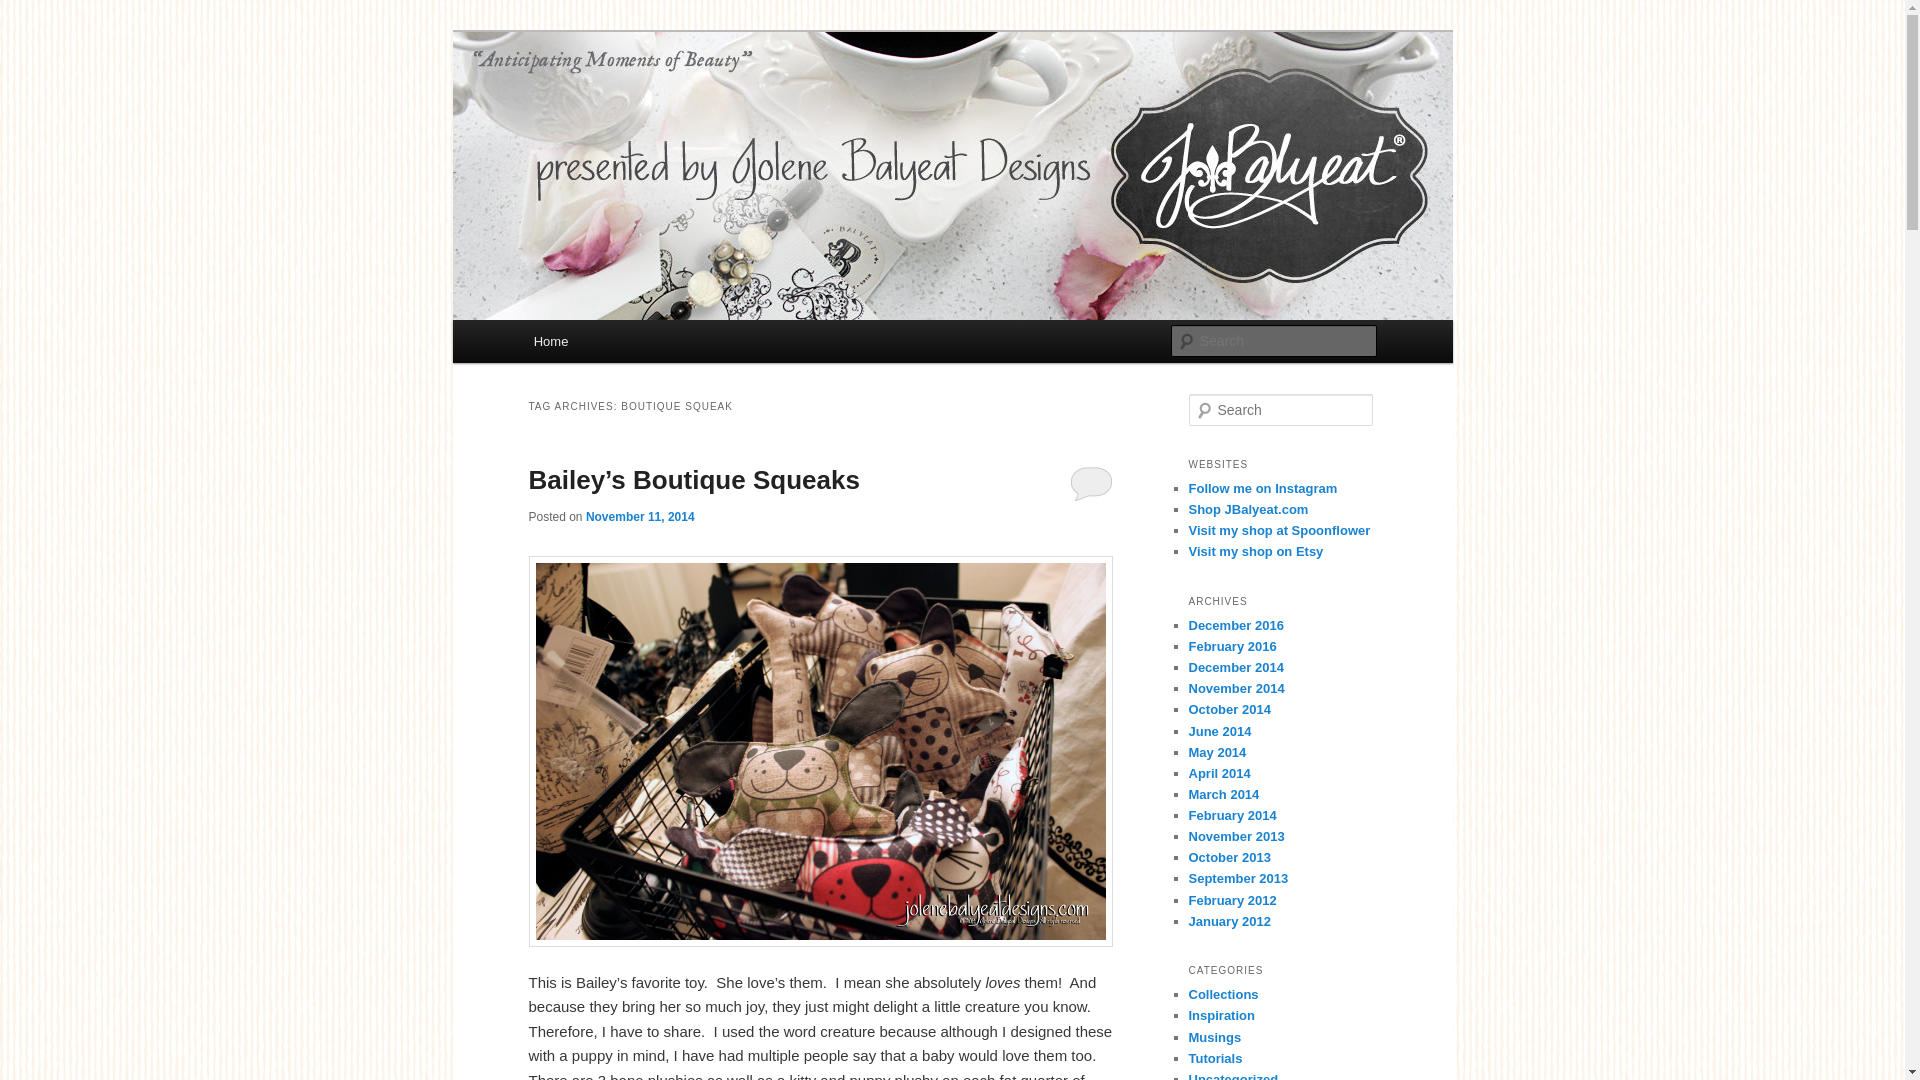  Describe the element at coordinates (695, 104) in the screenshot. I see `Jolene Balyeat Designs` at that location.